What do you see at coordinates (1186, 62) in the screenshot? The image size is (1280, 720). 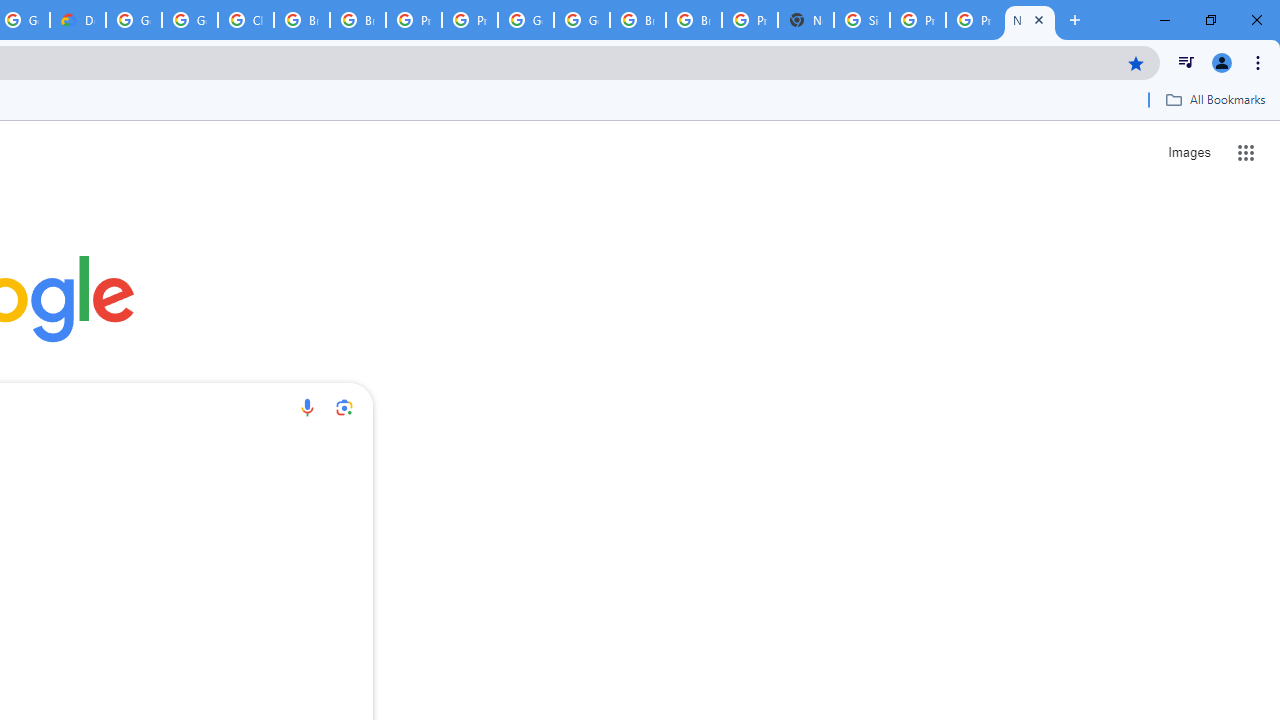 I see `Control your music, videos, and more` at bounding box center [1186, 62].